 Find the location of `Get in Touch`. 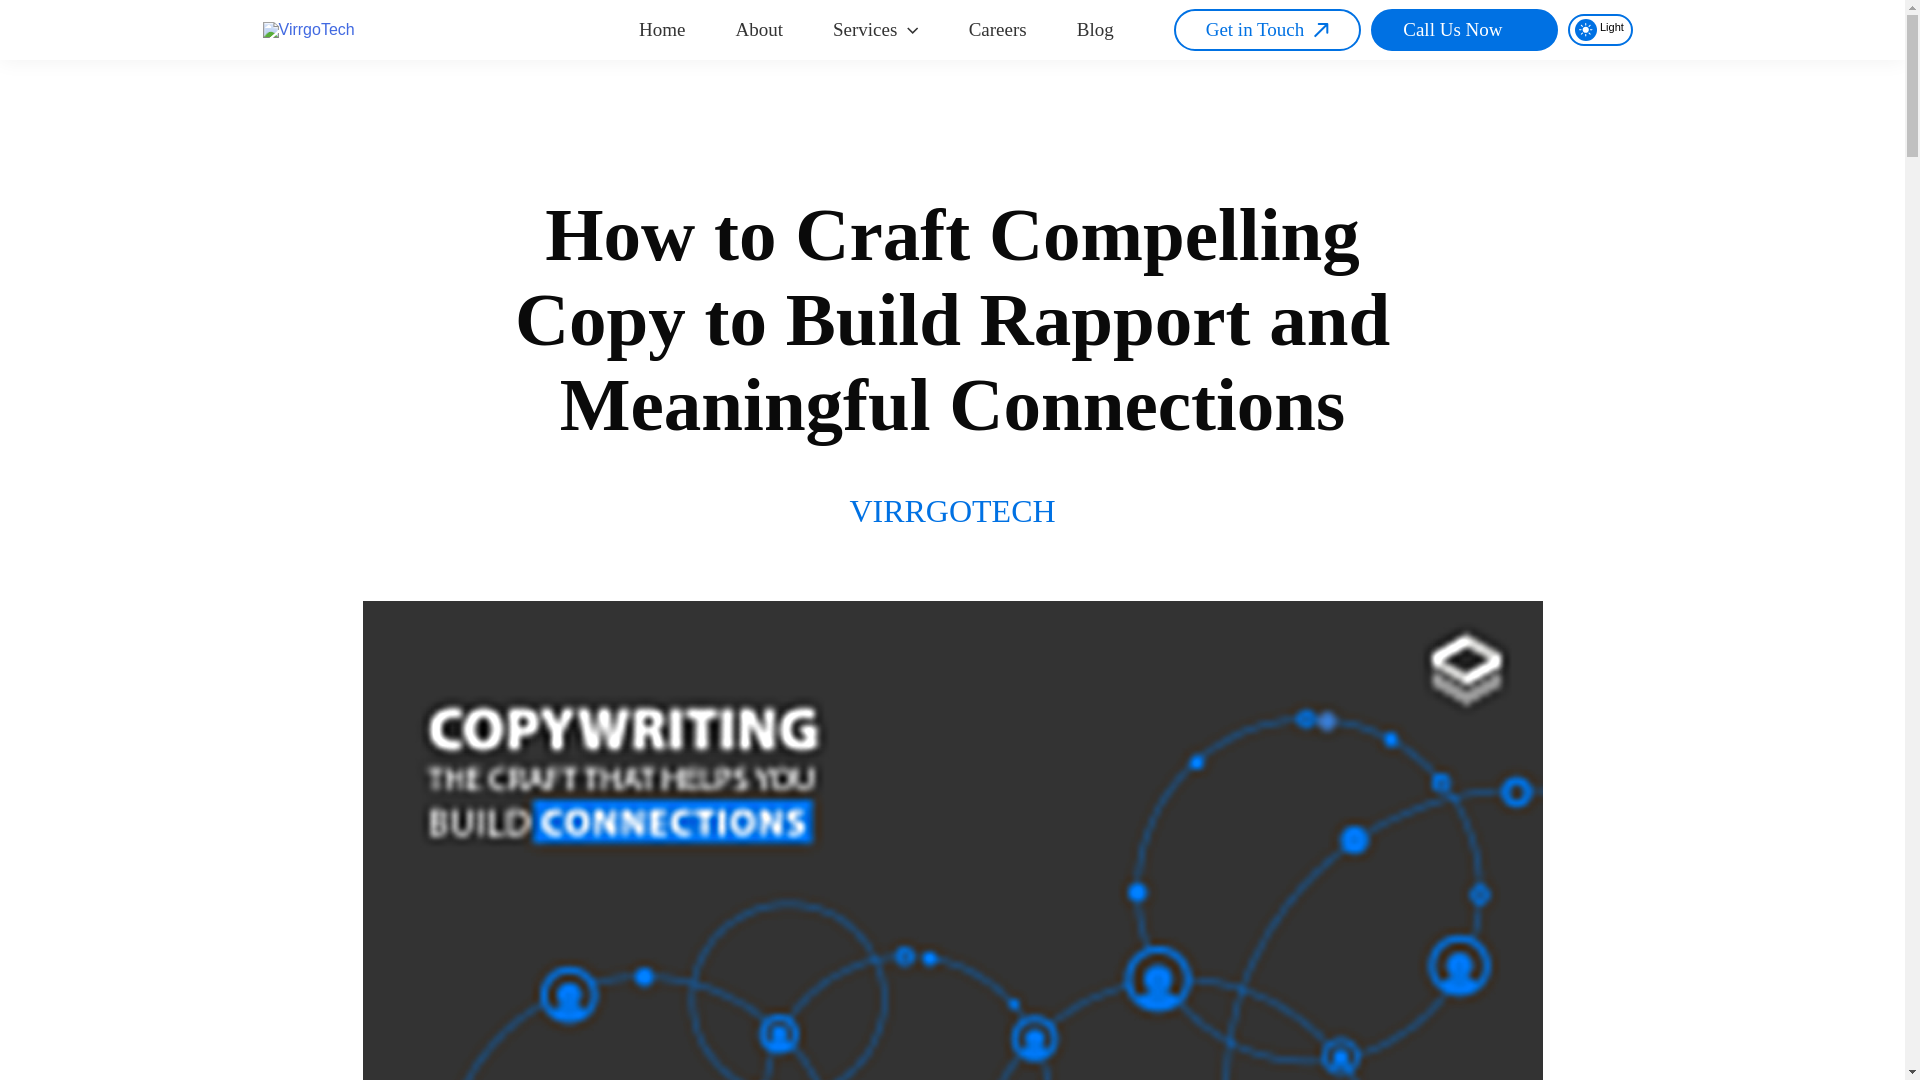

Get in Touch is located at coordinates (1267, 29).